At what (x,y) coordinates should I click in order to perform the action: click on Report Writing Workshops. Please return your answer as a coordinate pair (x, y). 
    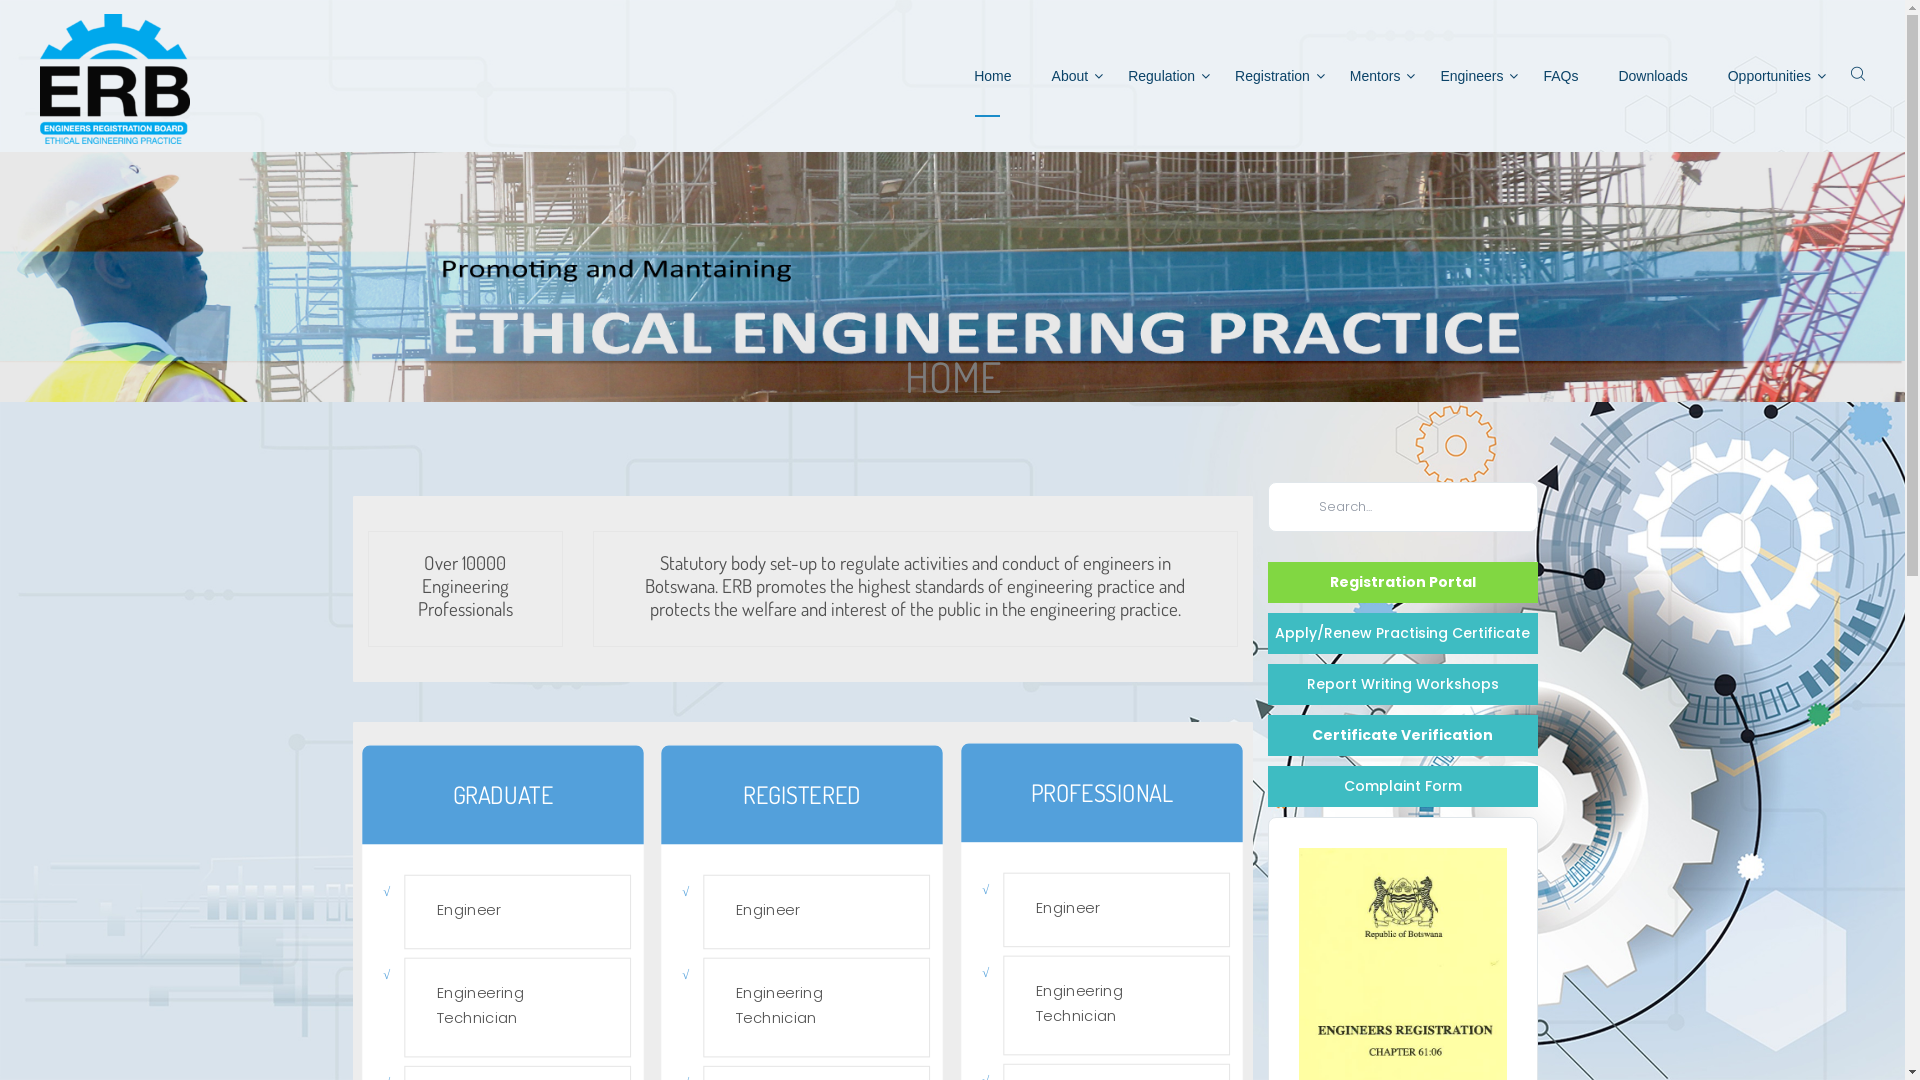
    Looking at the image, I should click on (1403, 684).